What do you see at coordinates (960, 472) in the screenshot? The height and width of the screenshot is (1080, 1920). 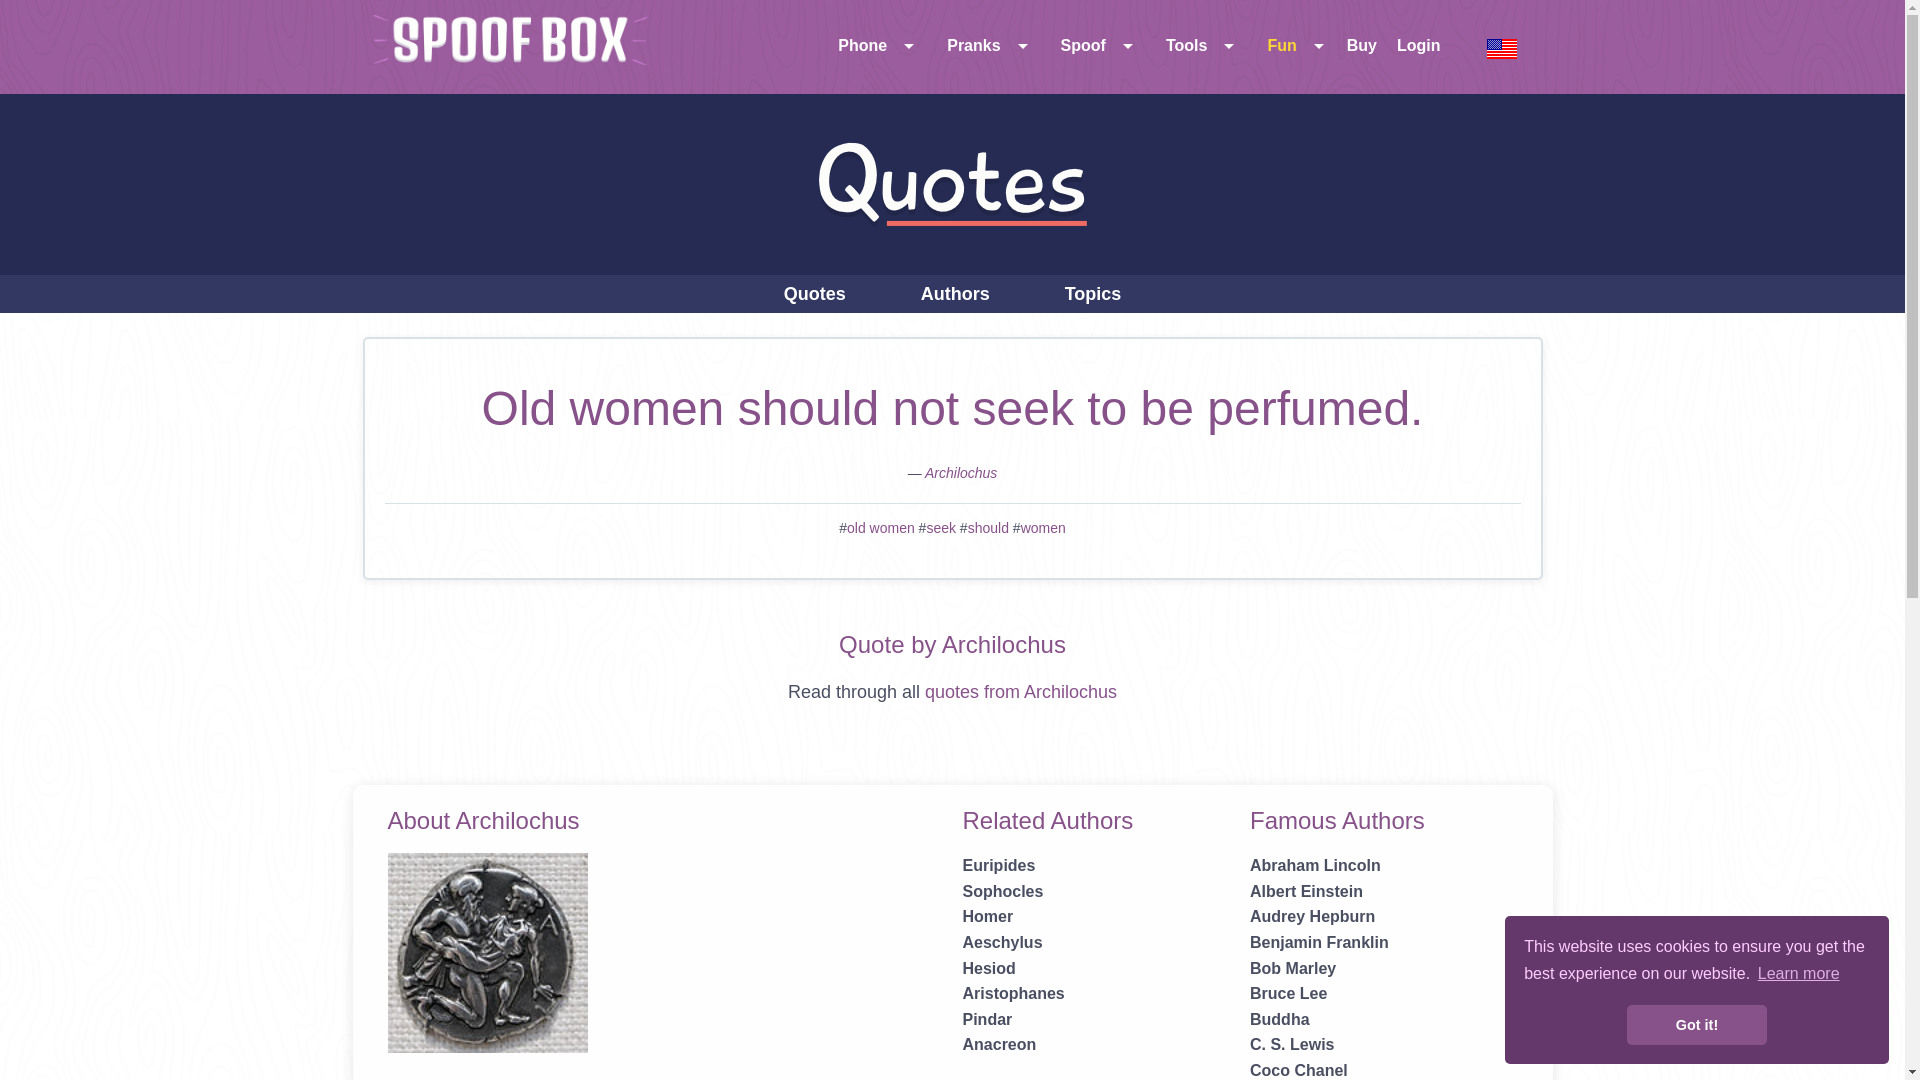 I see `Quotes by Archilochus` at bounding box center [960, 472].